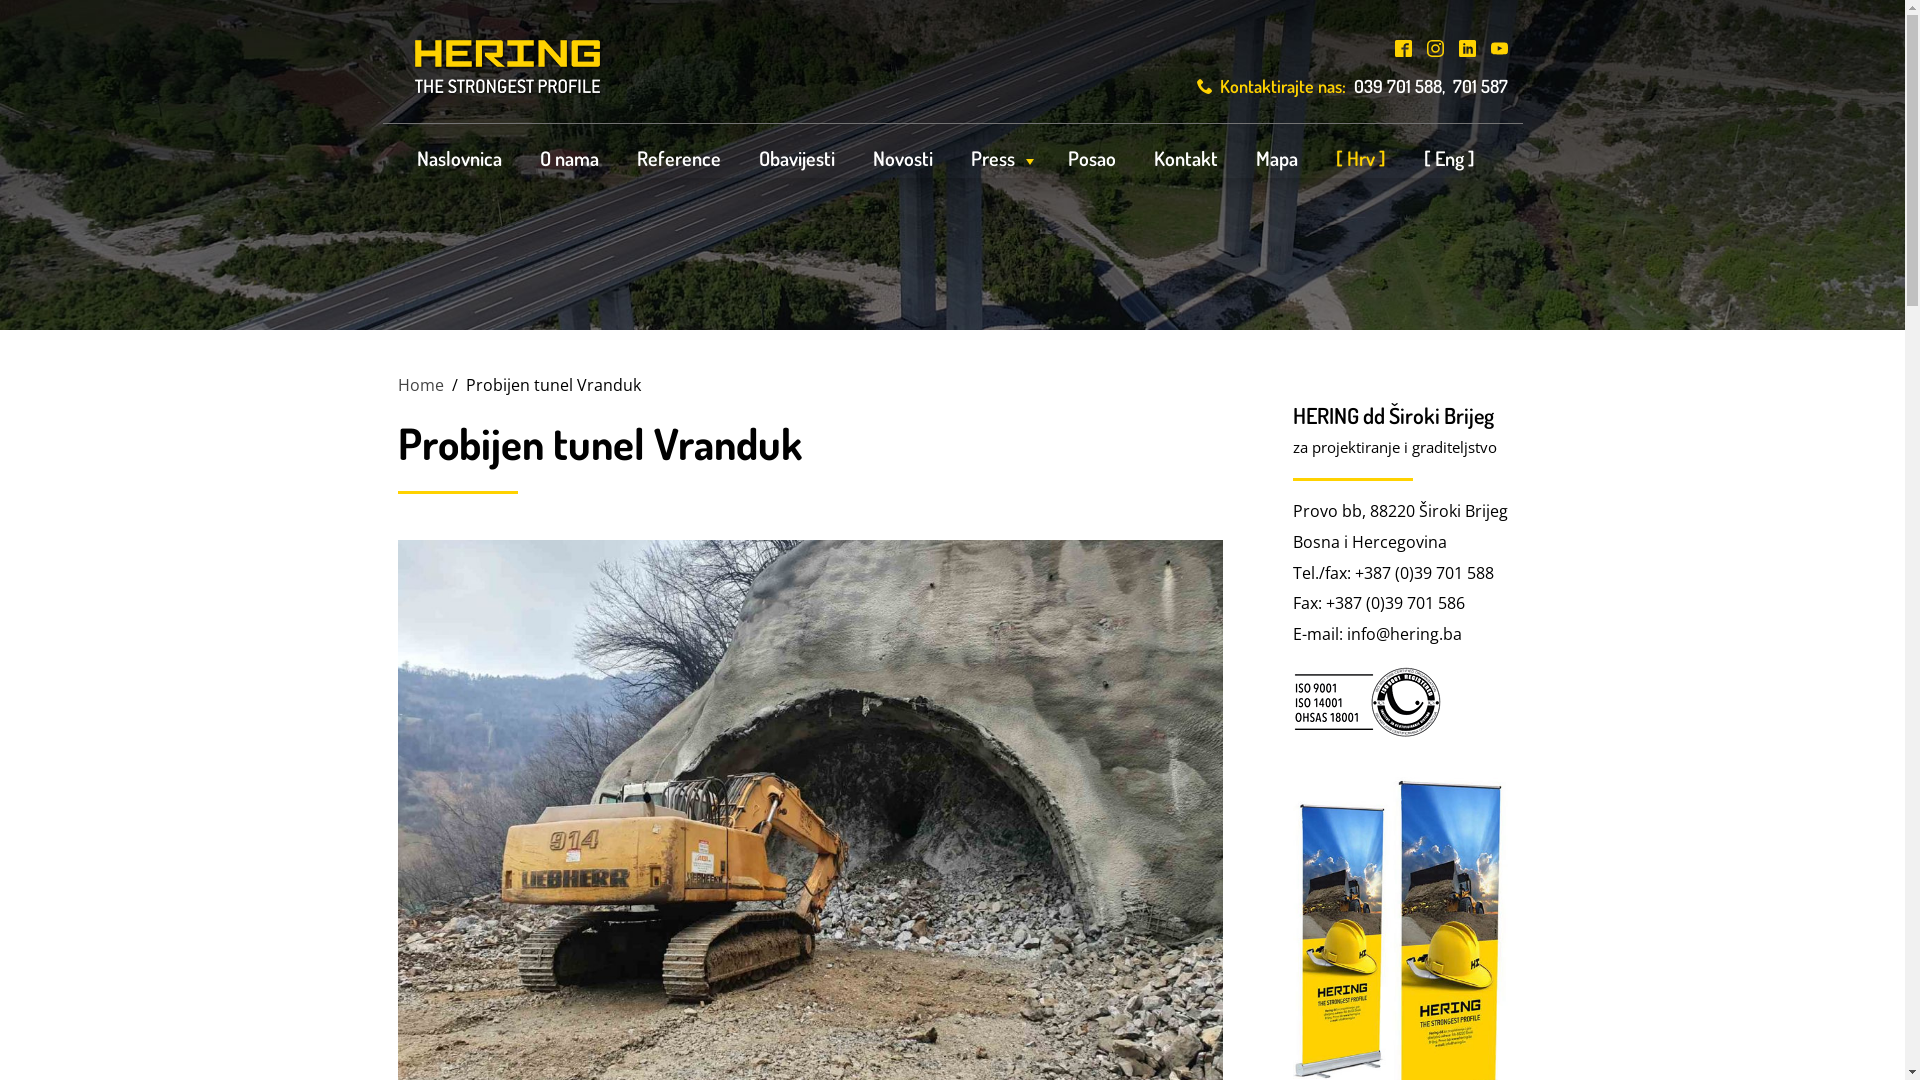  What do you see at coordinates (1091, 158) in the screenshot?
I see `Posao` at bounding box center [1091, 158].